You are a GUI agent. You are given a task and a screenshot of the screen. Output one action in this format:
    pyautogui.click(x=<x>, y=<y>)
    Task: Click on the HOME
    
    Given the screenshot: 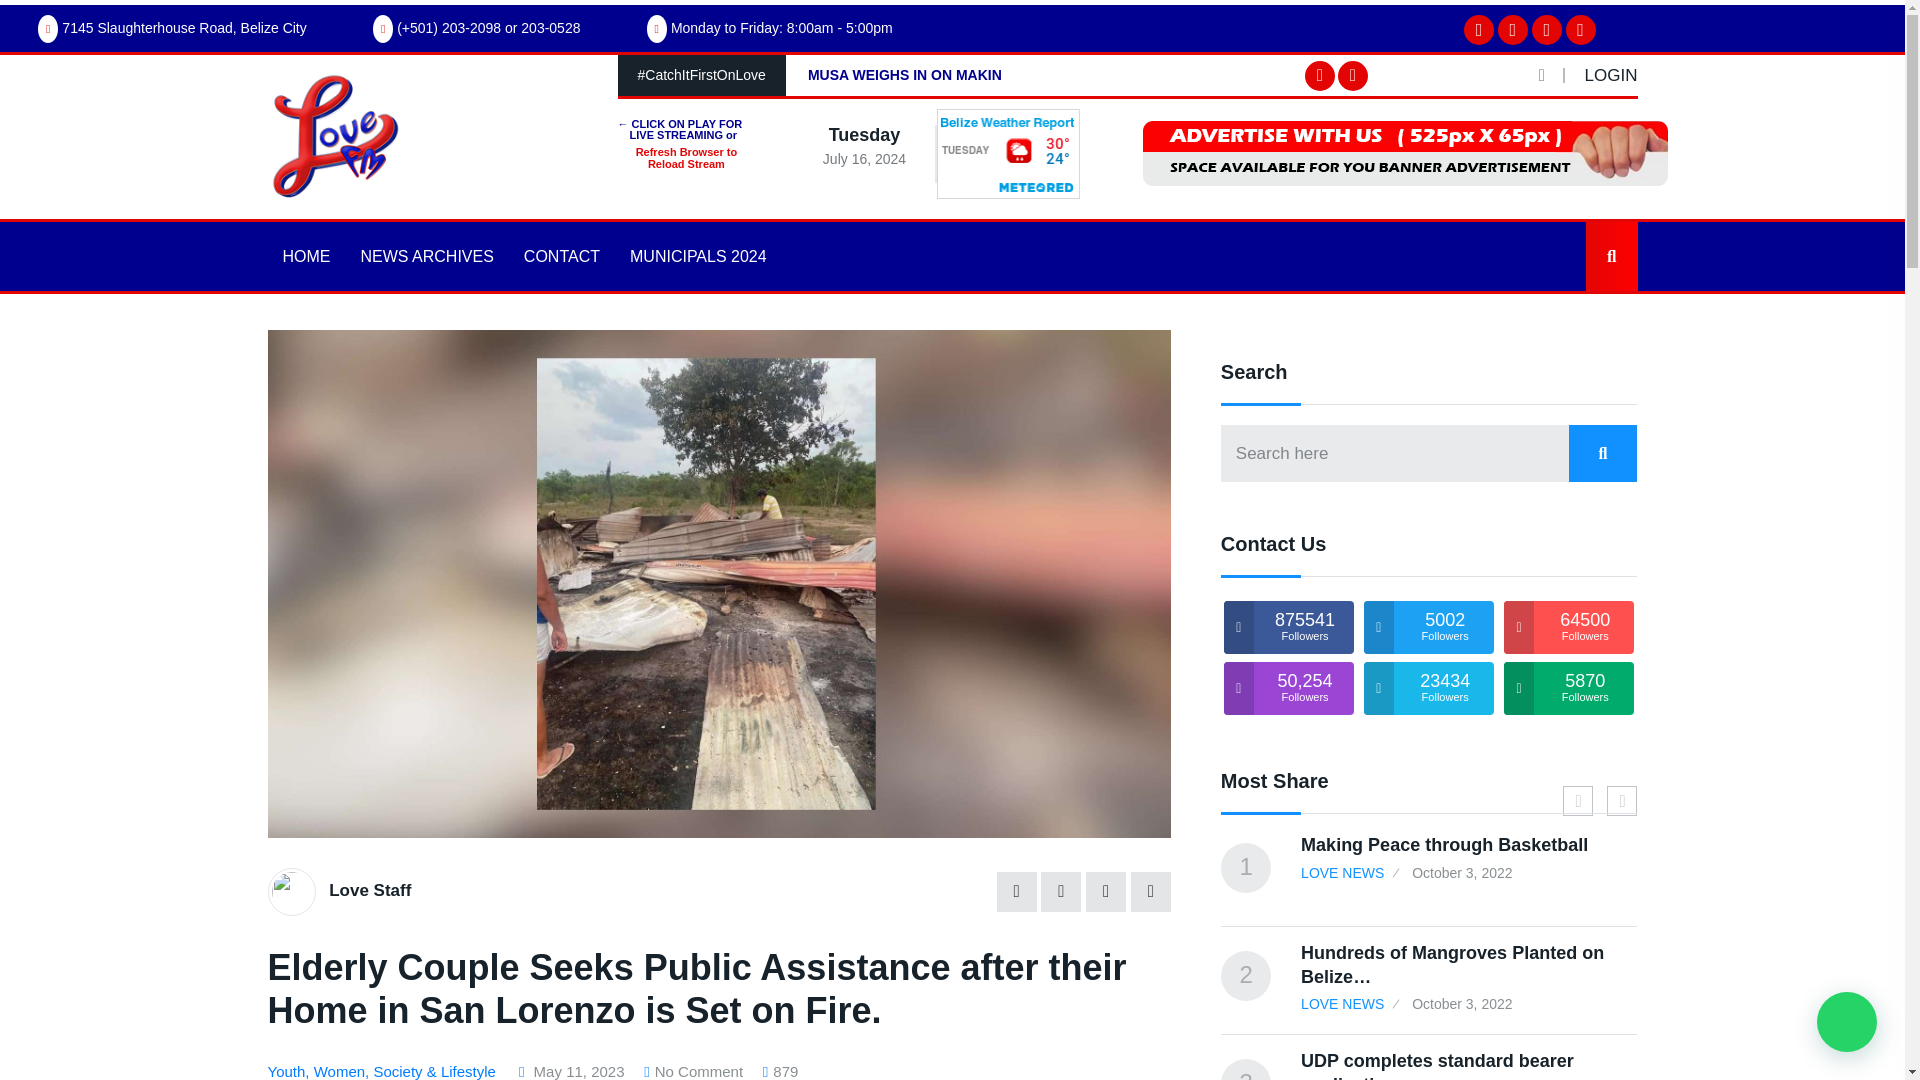 What is the action you would take?
    pyautogui.click(x=306, y=256)
    